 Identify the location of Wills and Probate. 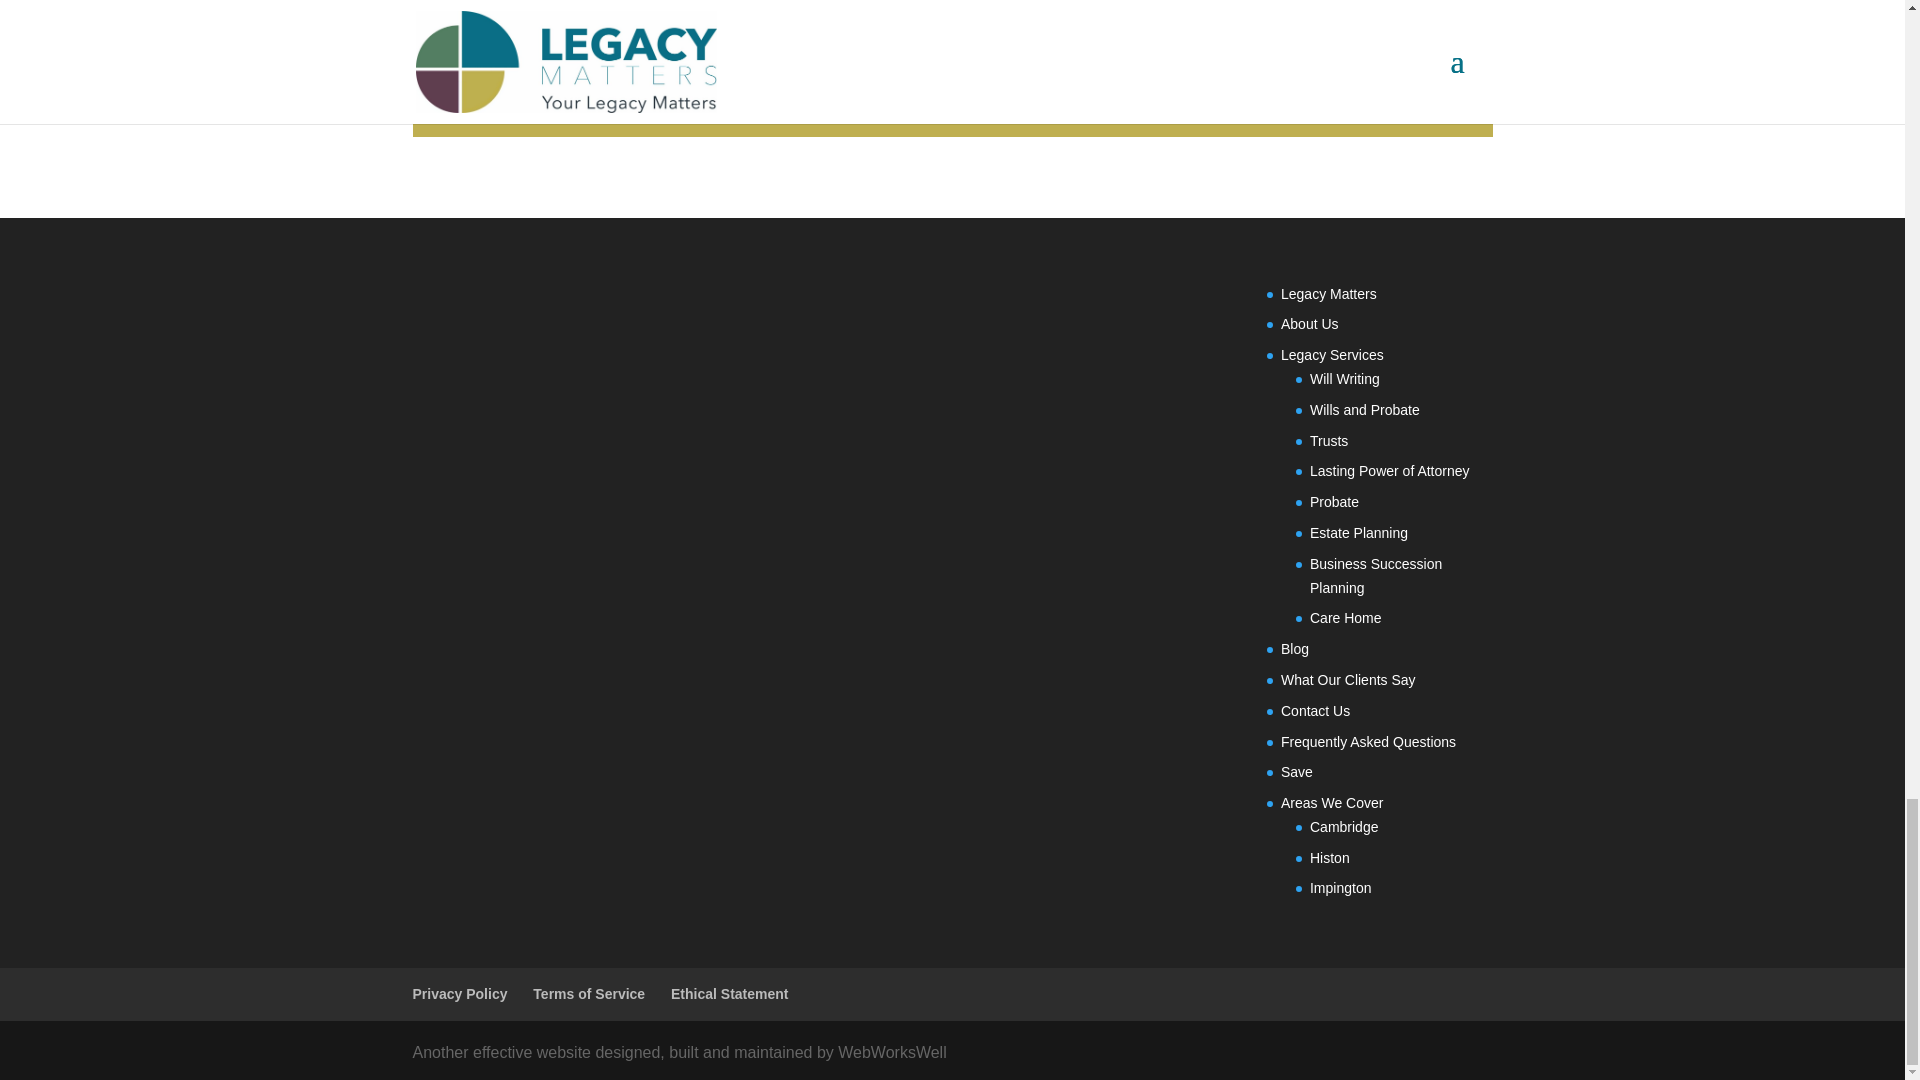
(1364, 409).